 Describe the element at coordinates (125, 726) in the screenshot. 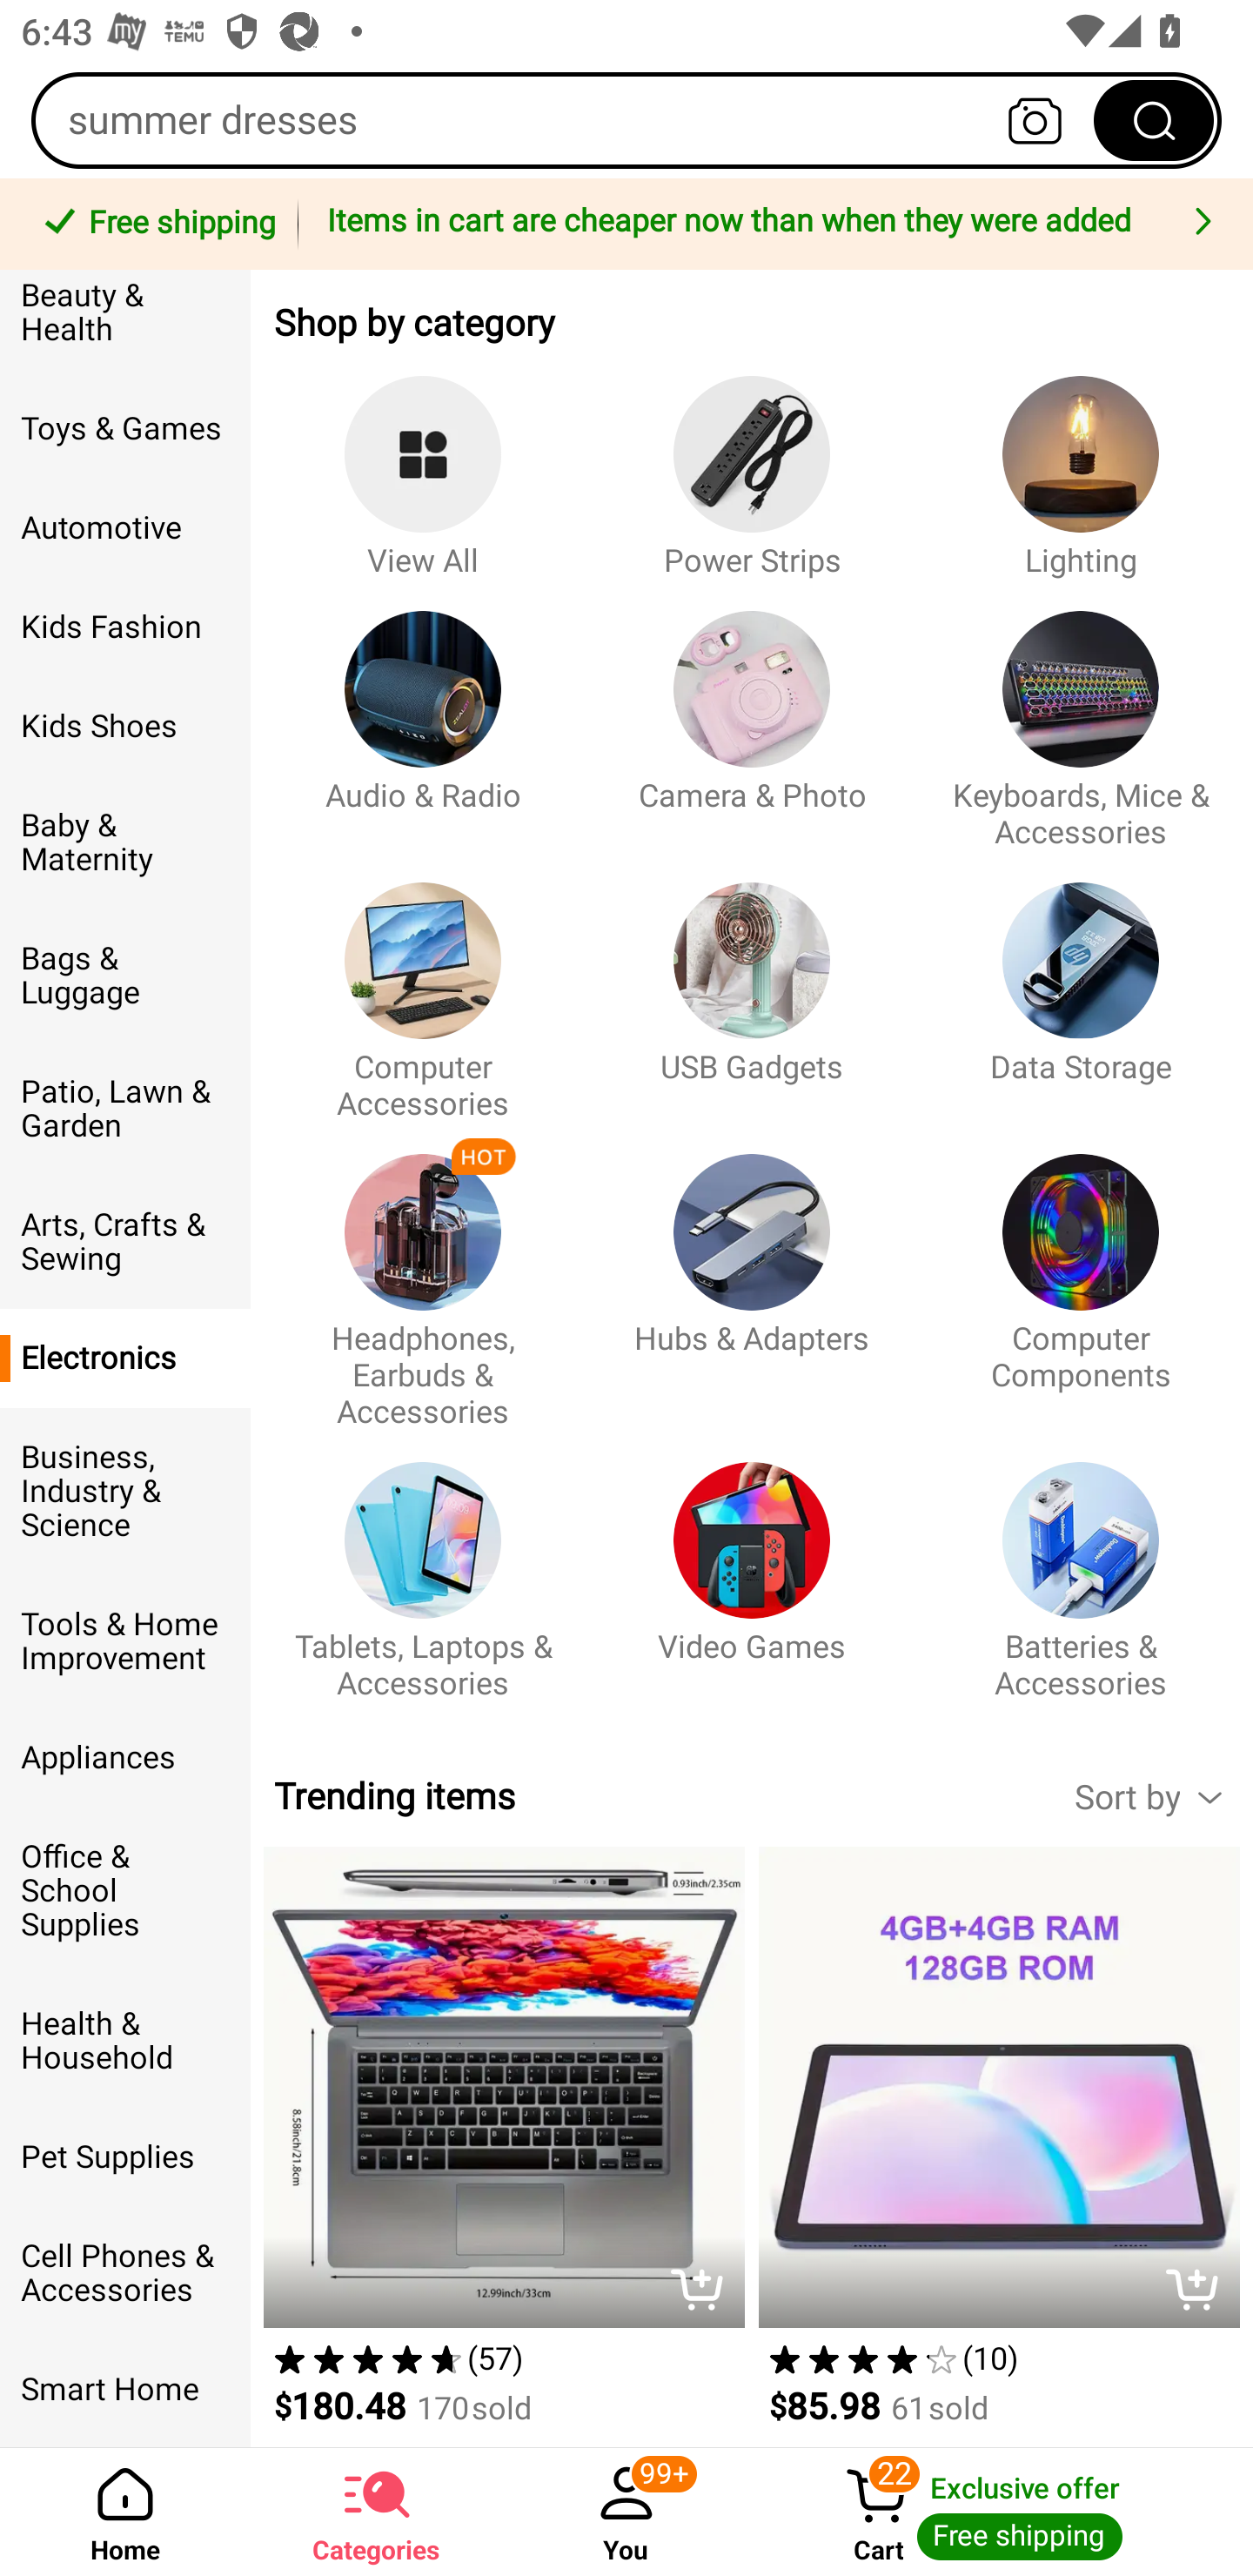

I see `Kids Shoes` at that location.